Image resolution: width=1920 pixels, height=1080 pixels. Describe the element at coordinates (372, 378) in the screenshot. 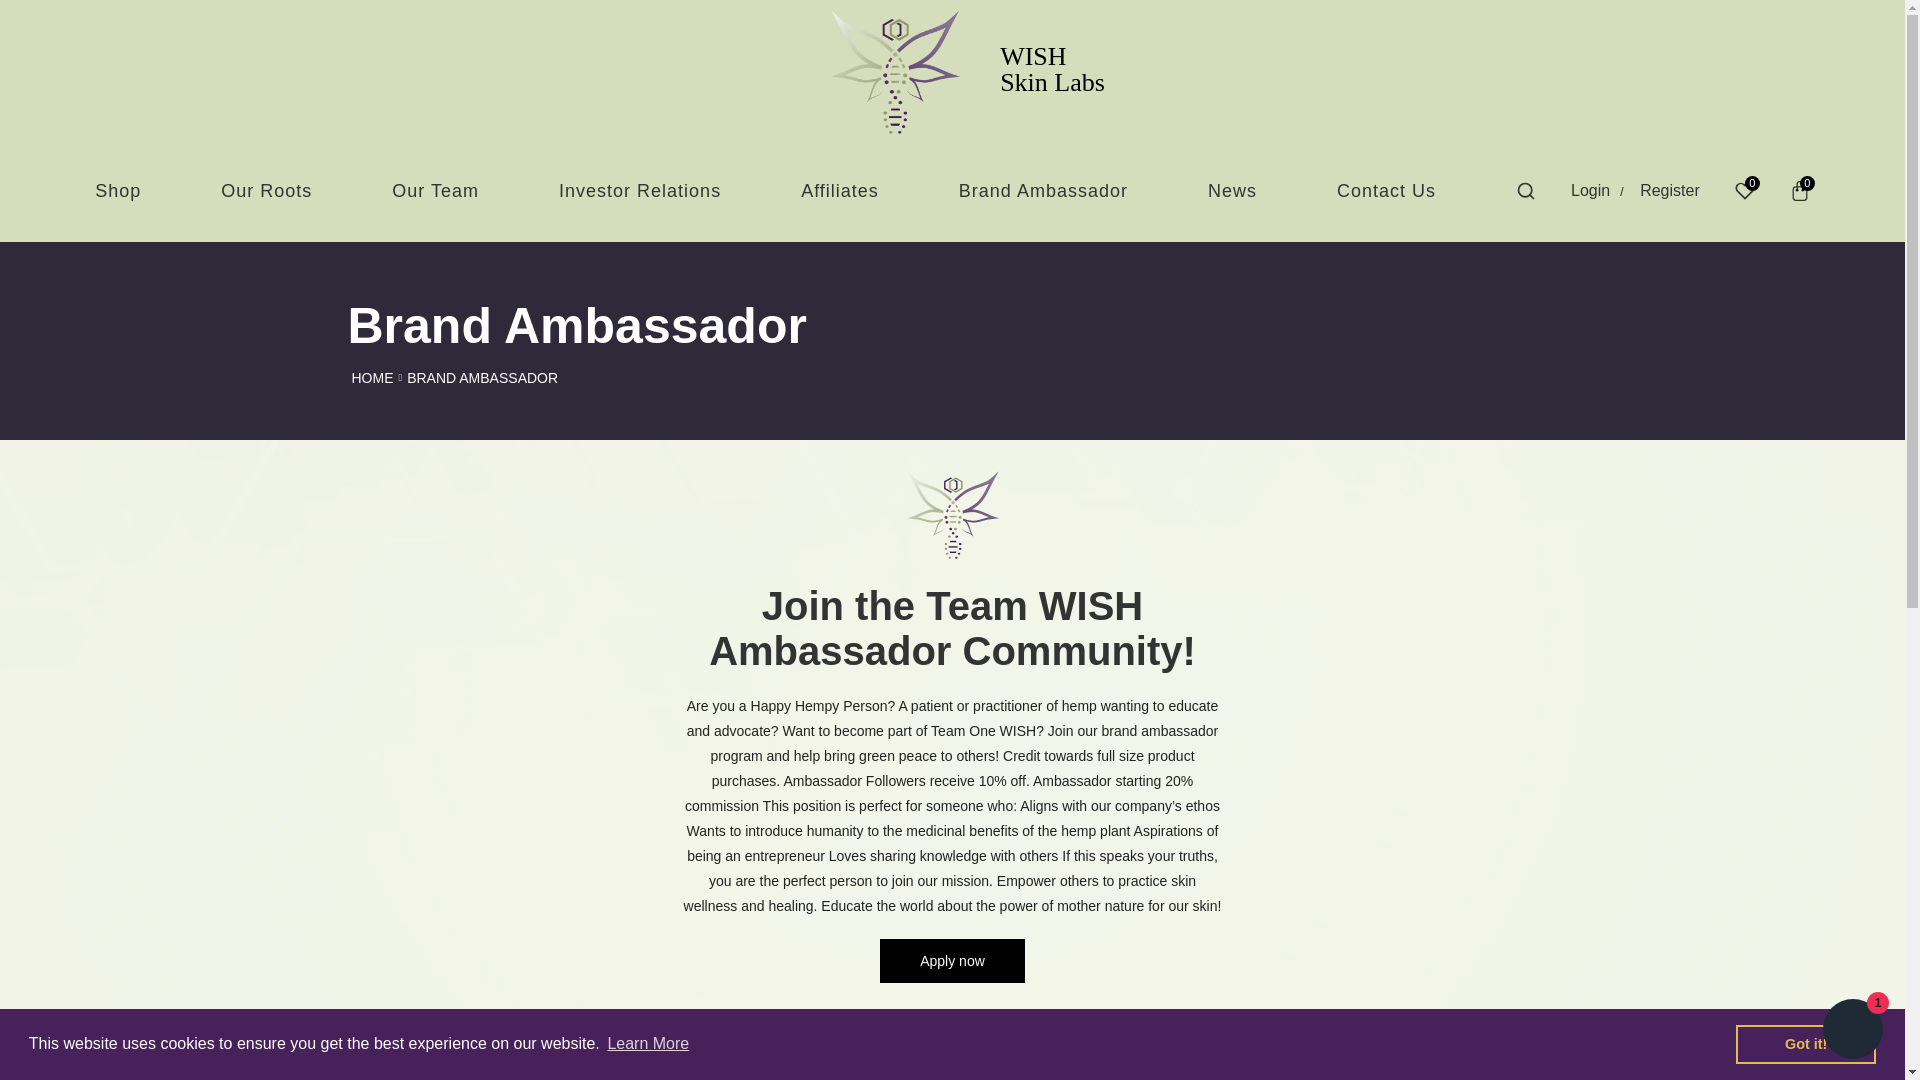

I see `Back to the home page` at that location.